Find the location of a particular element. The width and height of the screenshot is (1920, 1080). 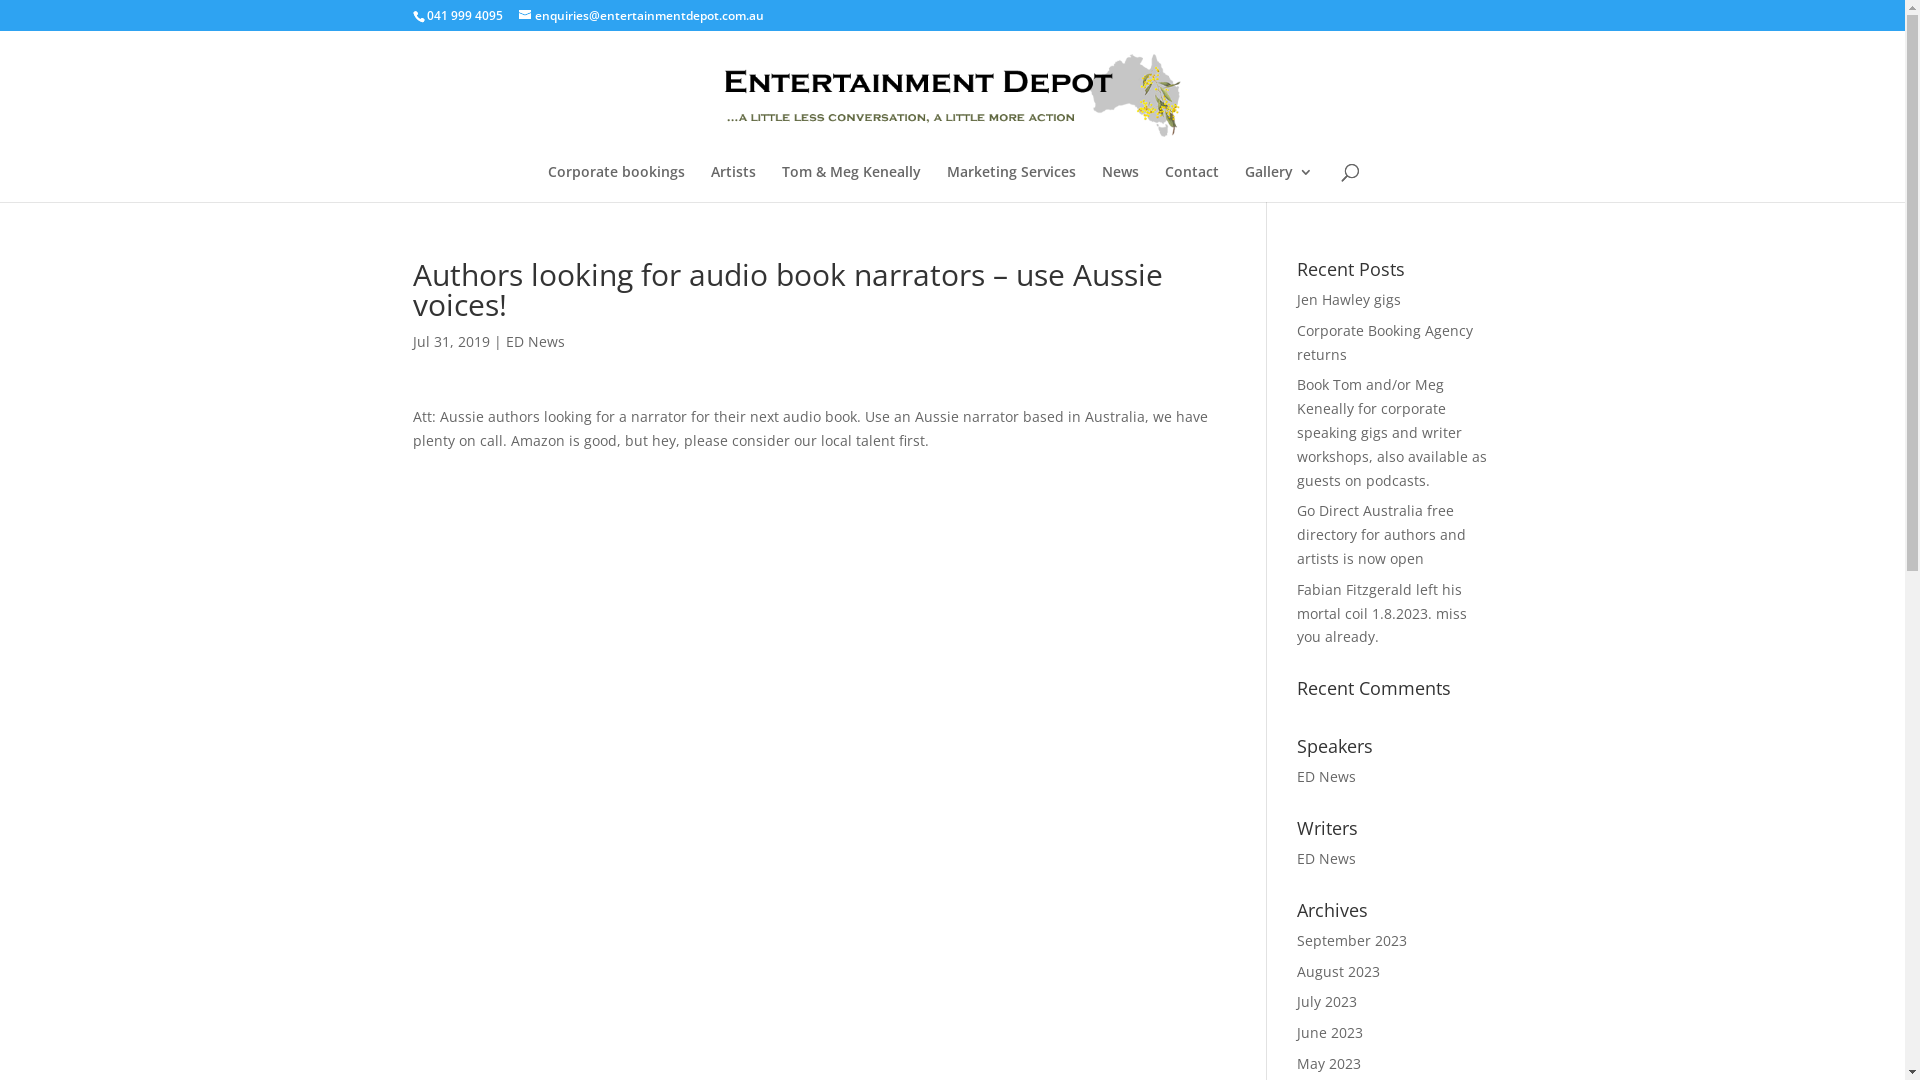

Corporate Booking Agency returns is located at coordinates (1385, 342).